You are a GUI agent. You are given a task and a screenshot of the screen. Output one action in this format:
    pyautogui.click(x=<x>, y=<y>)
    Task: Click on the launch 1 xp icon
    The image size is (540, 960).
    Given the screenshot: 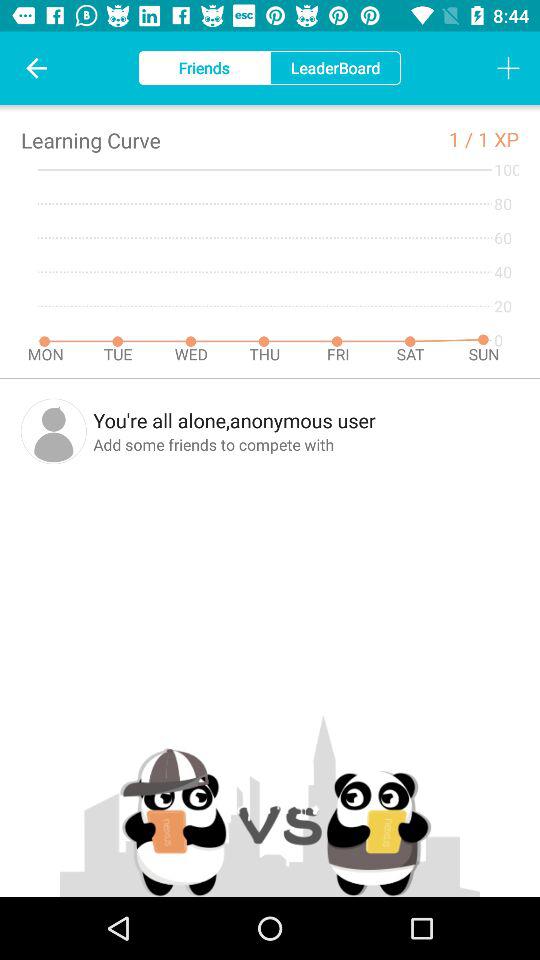 What is the action you would take?
    pyautogui.click(x=498, y=138)
    